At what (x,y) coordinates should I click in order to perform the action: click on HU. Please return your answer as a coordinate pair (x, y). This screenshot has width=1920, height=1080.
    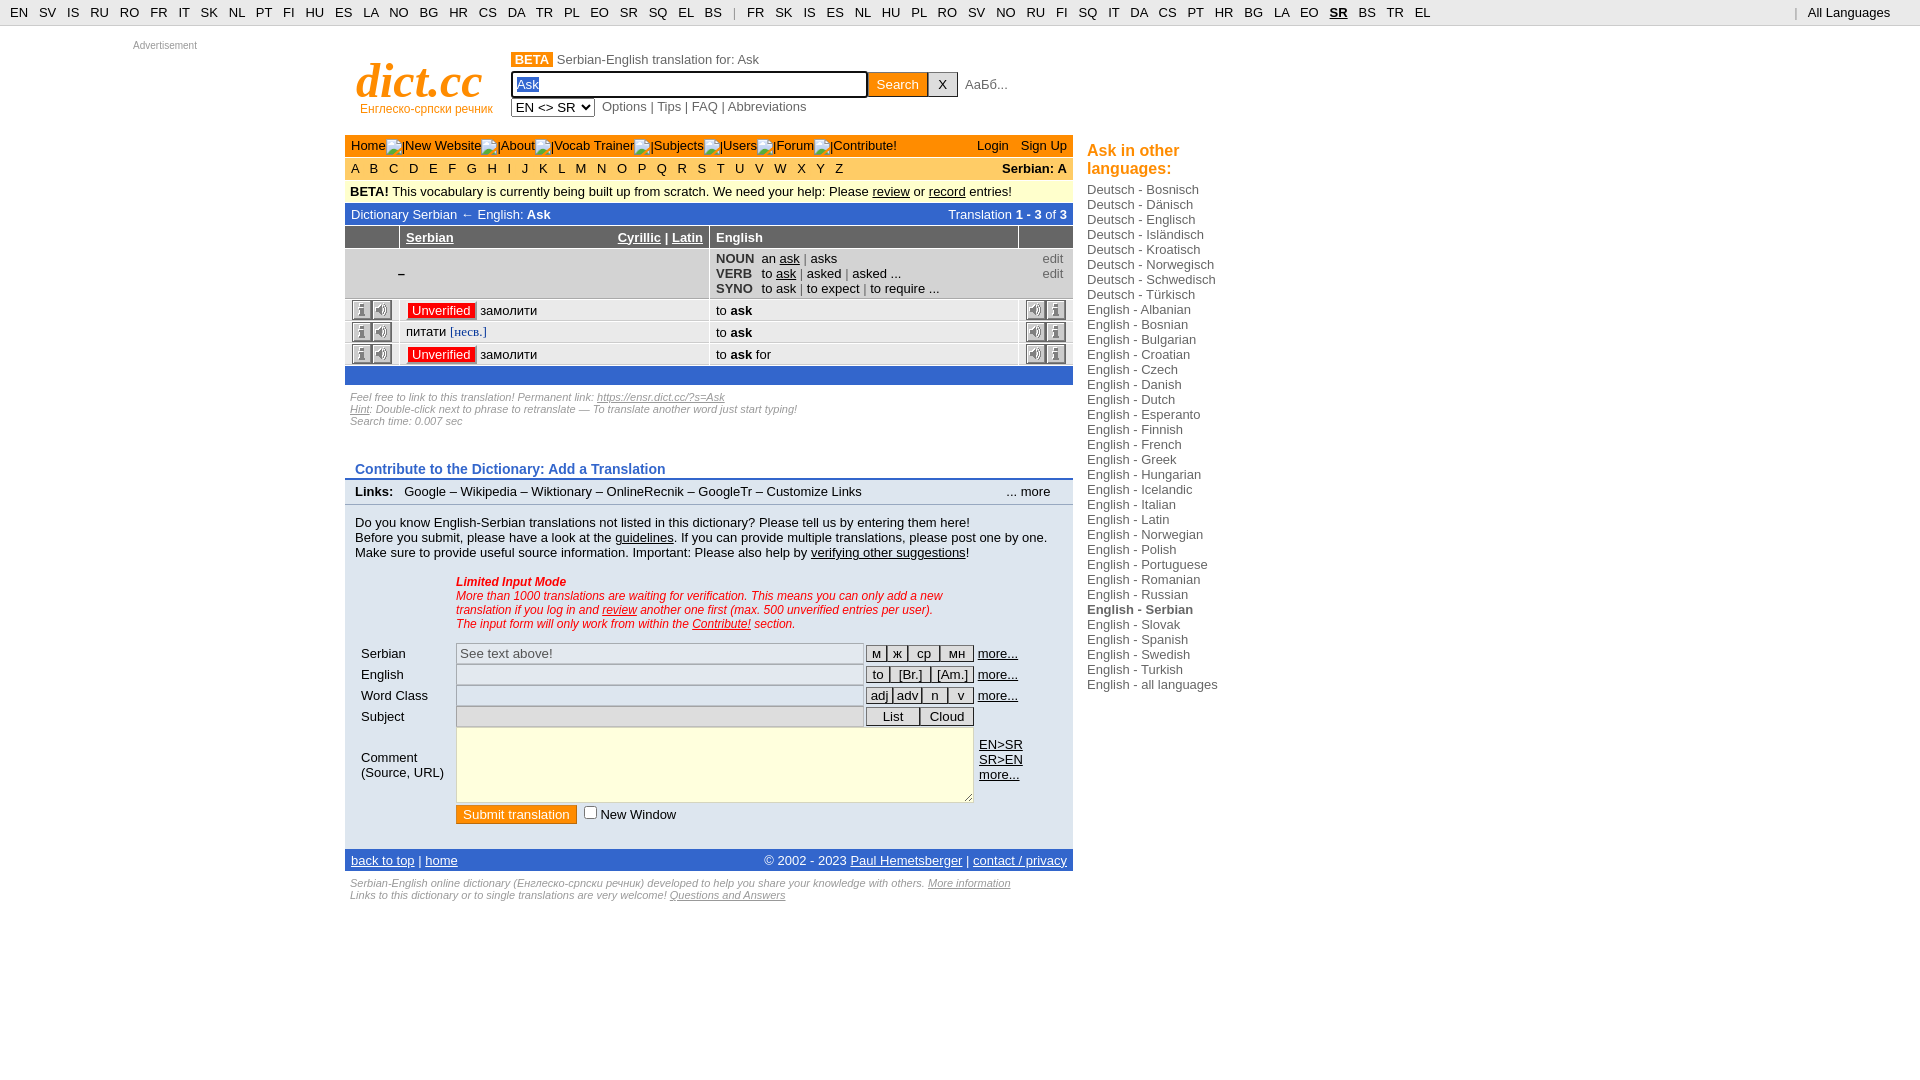
    Looking at the image, I should click on (892, 12).